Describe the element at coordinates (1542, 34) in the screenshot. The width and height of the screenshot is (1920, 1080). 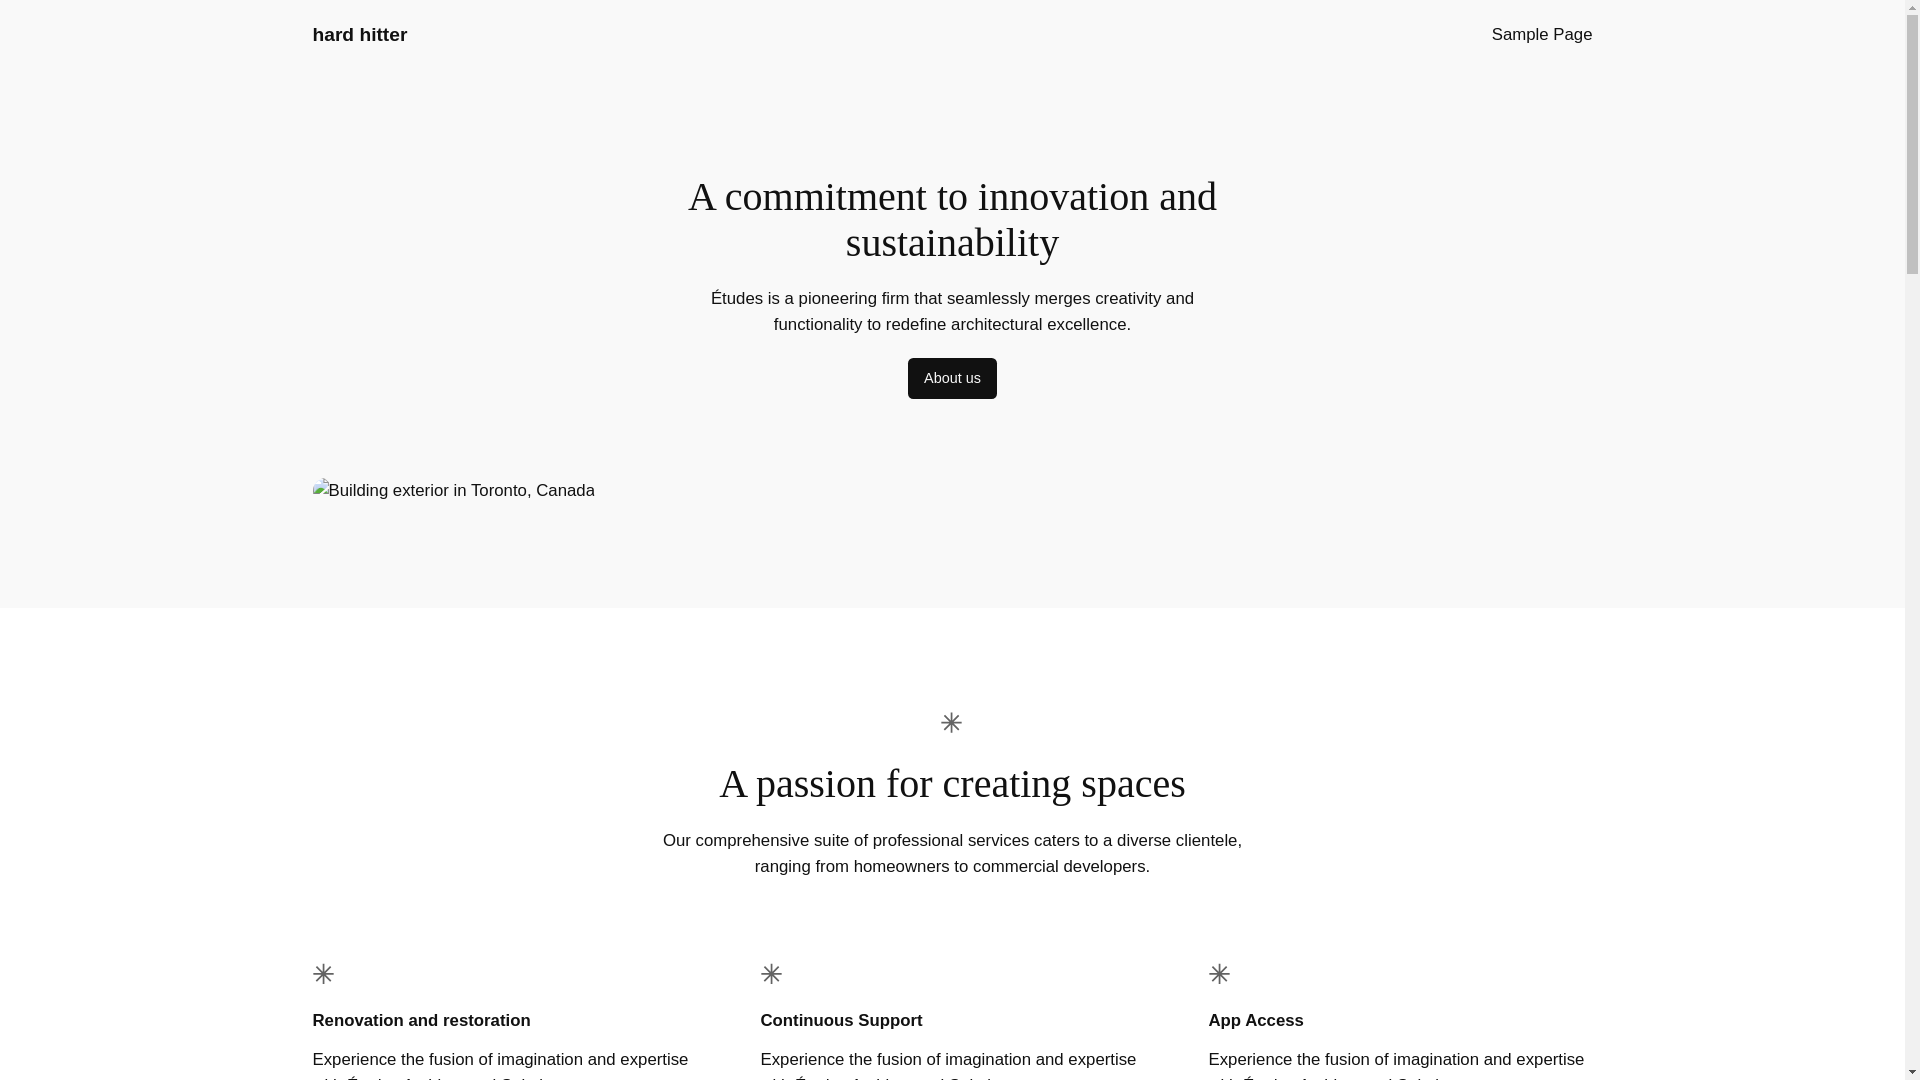
I see `Sample Page` at that location.